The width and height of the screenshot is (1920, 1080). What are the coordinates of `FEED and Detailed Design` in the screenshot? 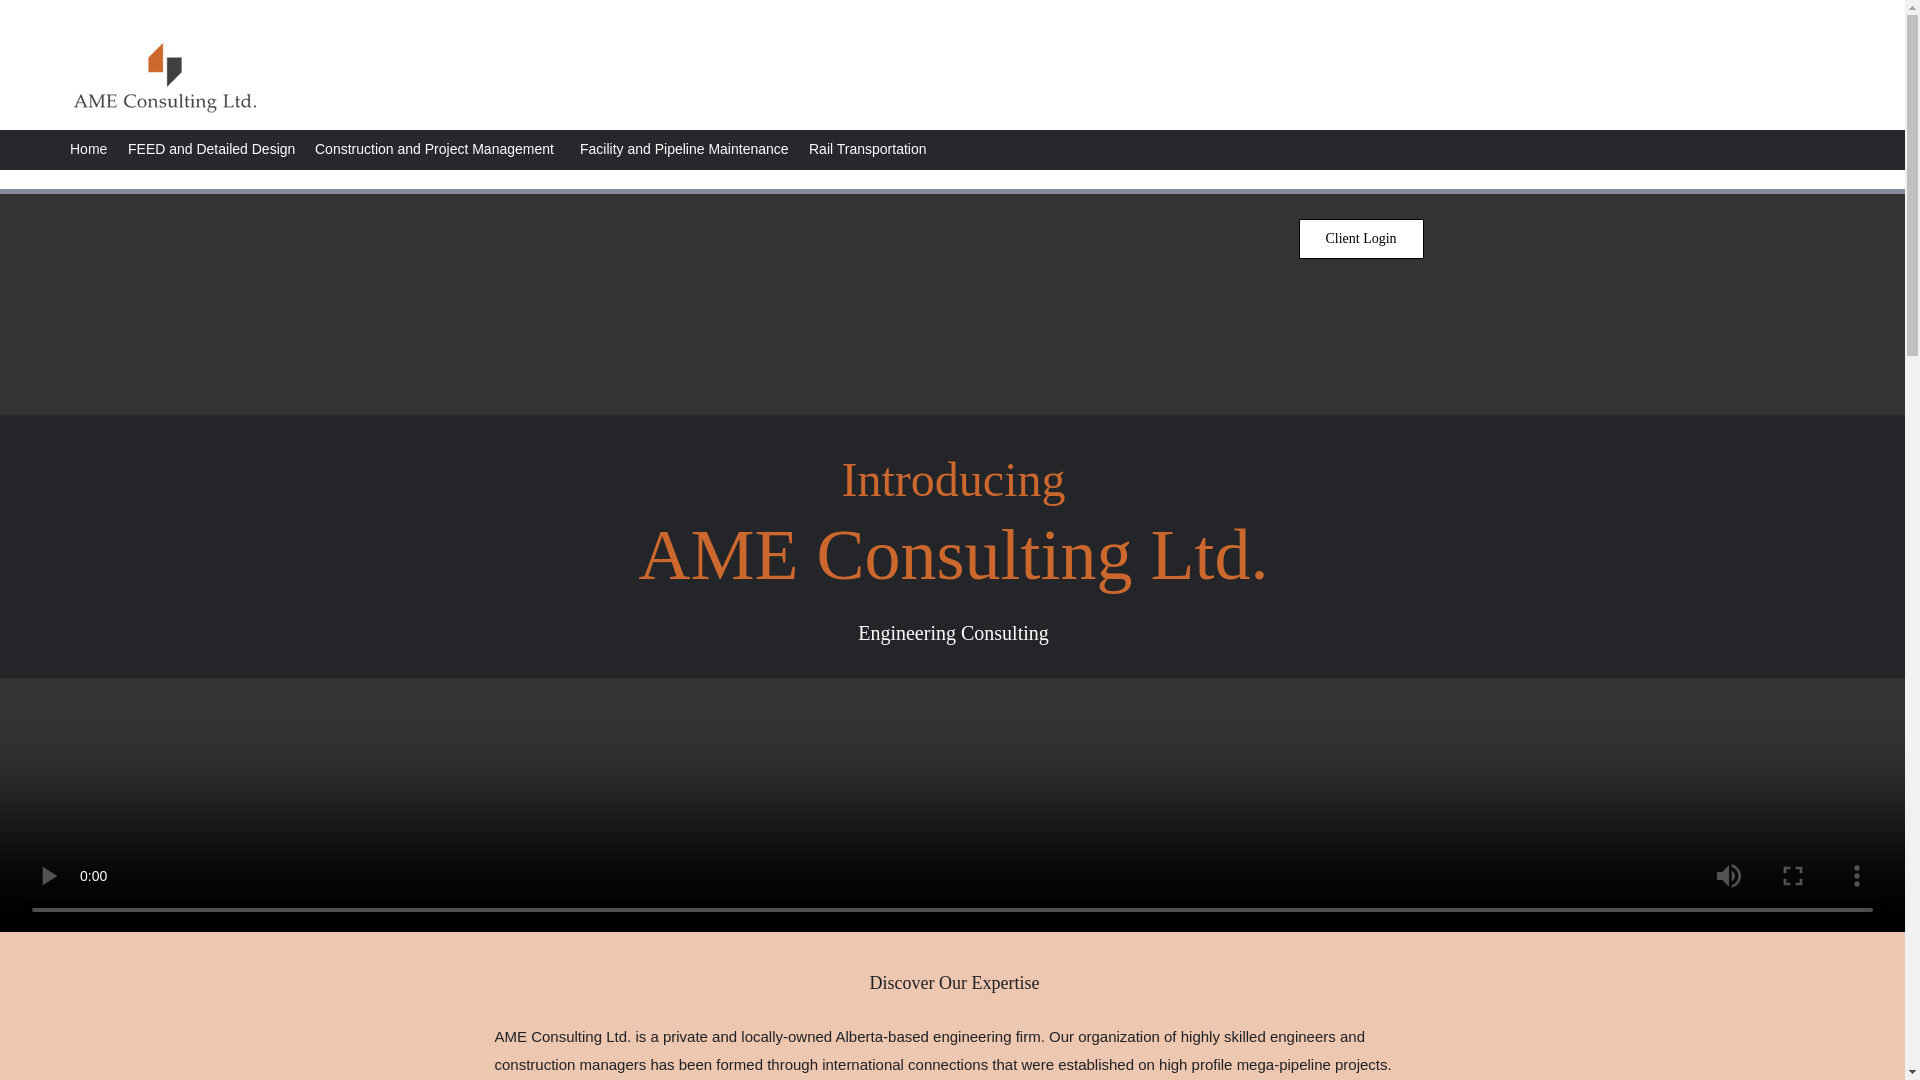 It's located at (211, 148).